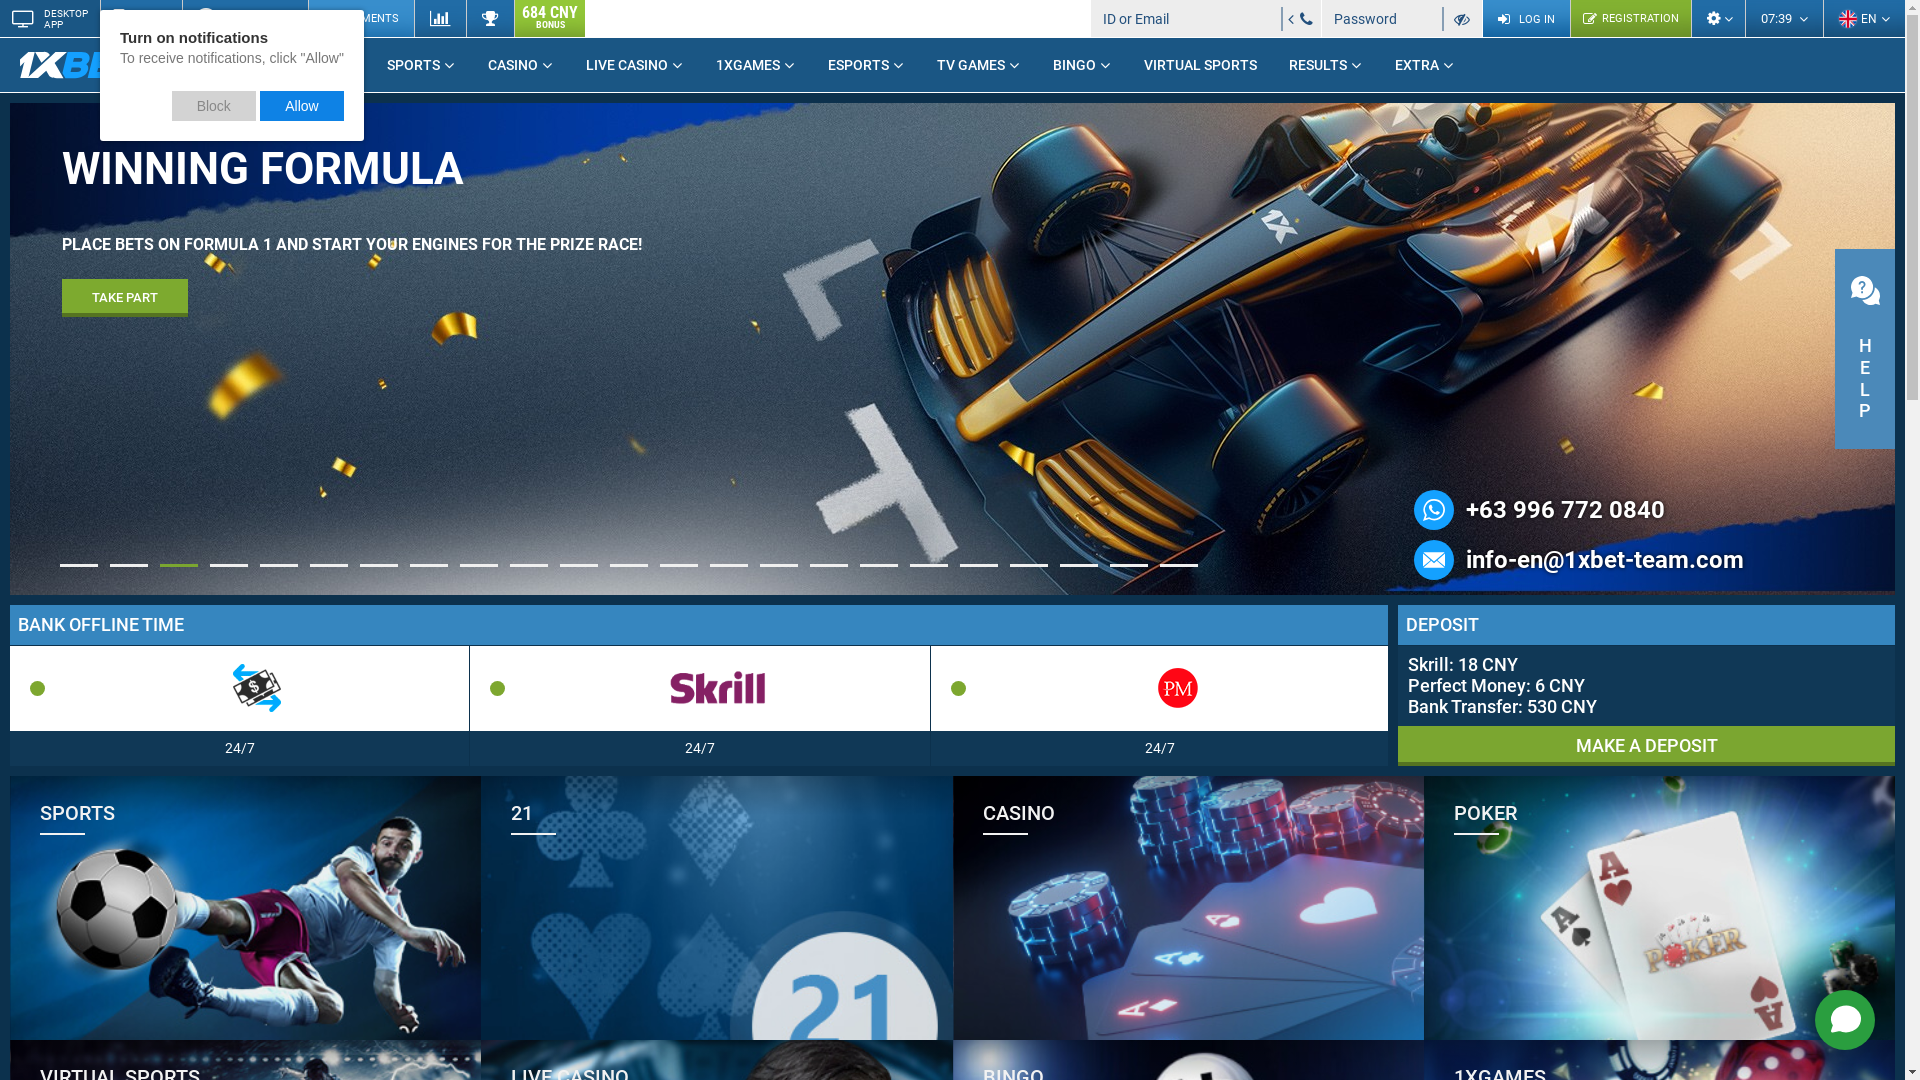 Image resolution: width=1920 pixels, height=1080 pixels. Describe the element at coordinates (1188, 908) in the screenshot. I see `CASINO` at that location.